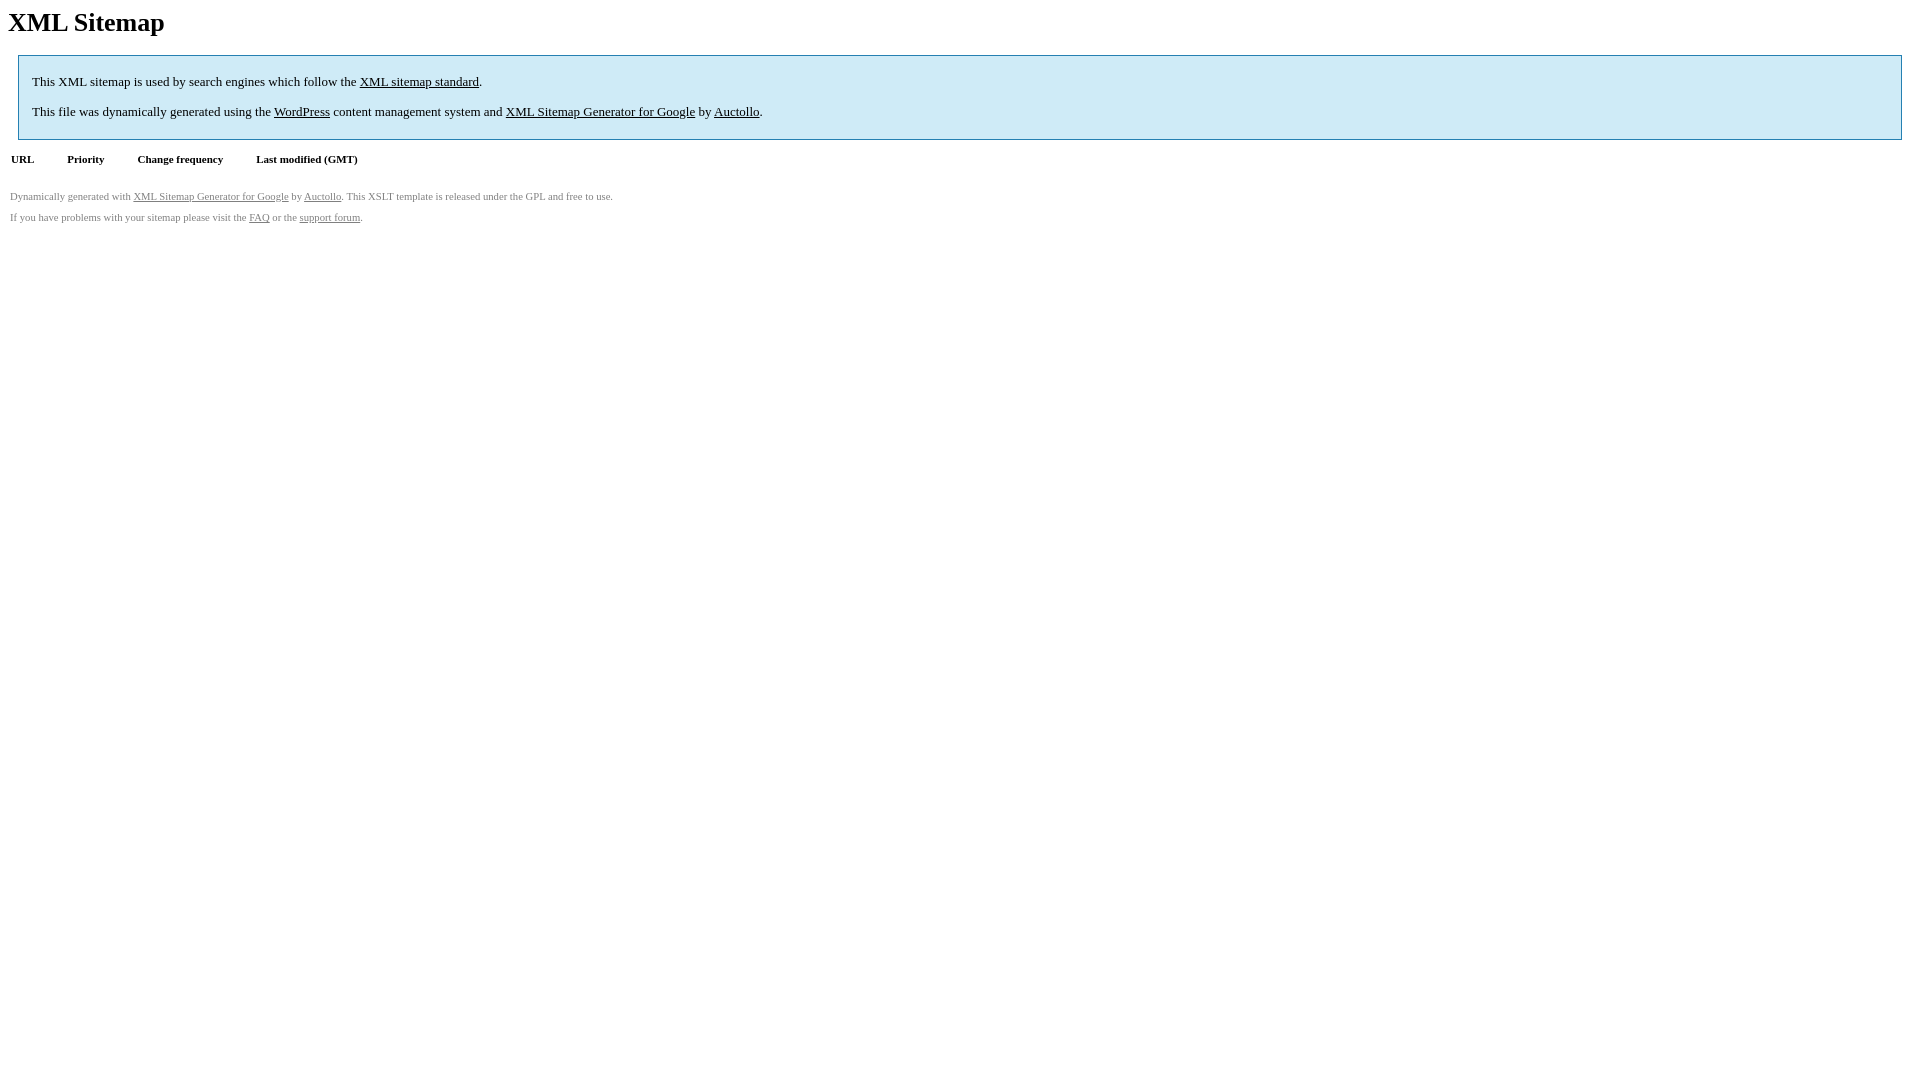 Image resolution: width=1920 pixels, height=1080 pixels. Describe the element at coordinates (302, 112) in the screenshot. I see `WordPress` at that location.